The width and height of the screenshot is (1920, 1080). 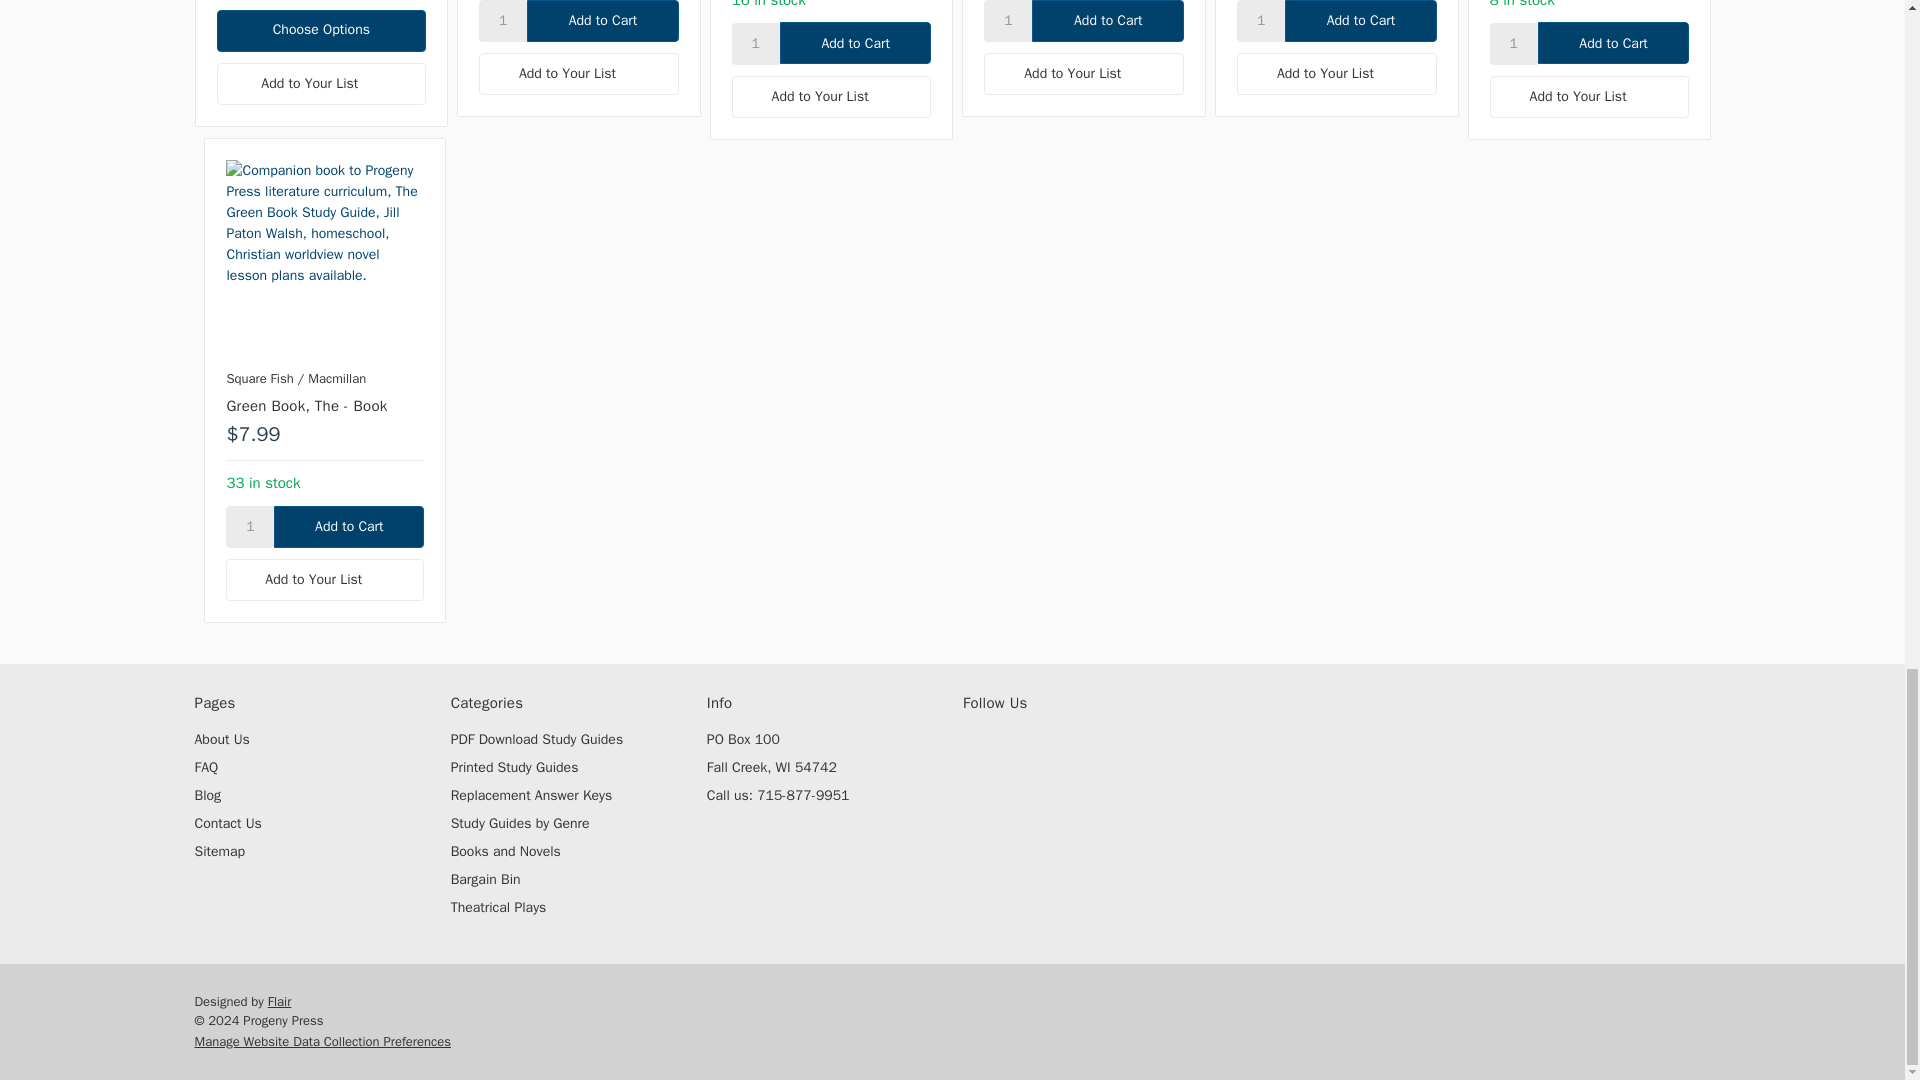 What do you see at coordinates (1360, 21) in the screenshot?
I see `Add to Cart` at bounding box center [1360, 21].